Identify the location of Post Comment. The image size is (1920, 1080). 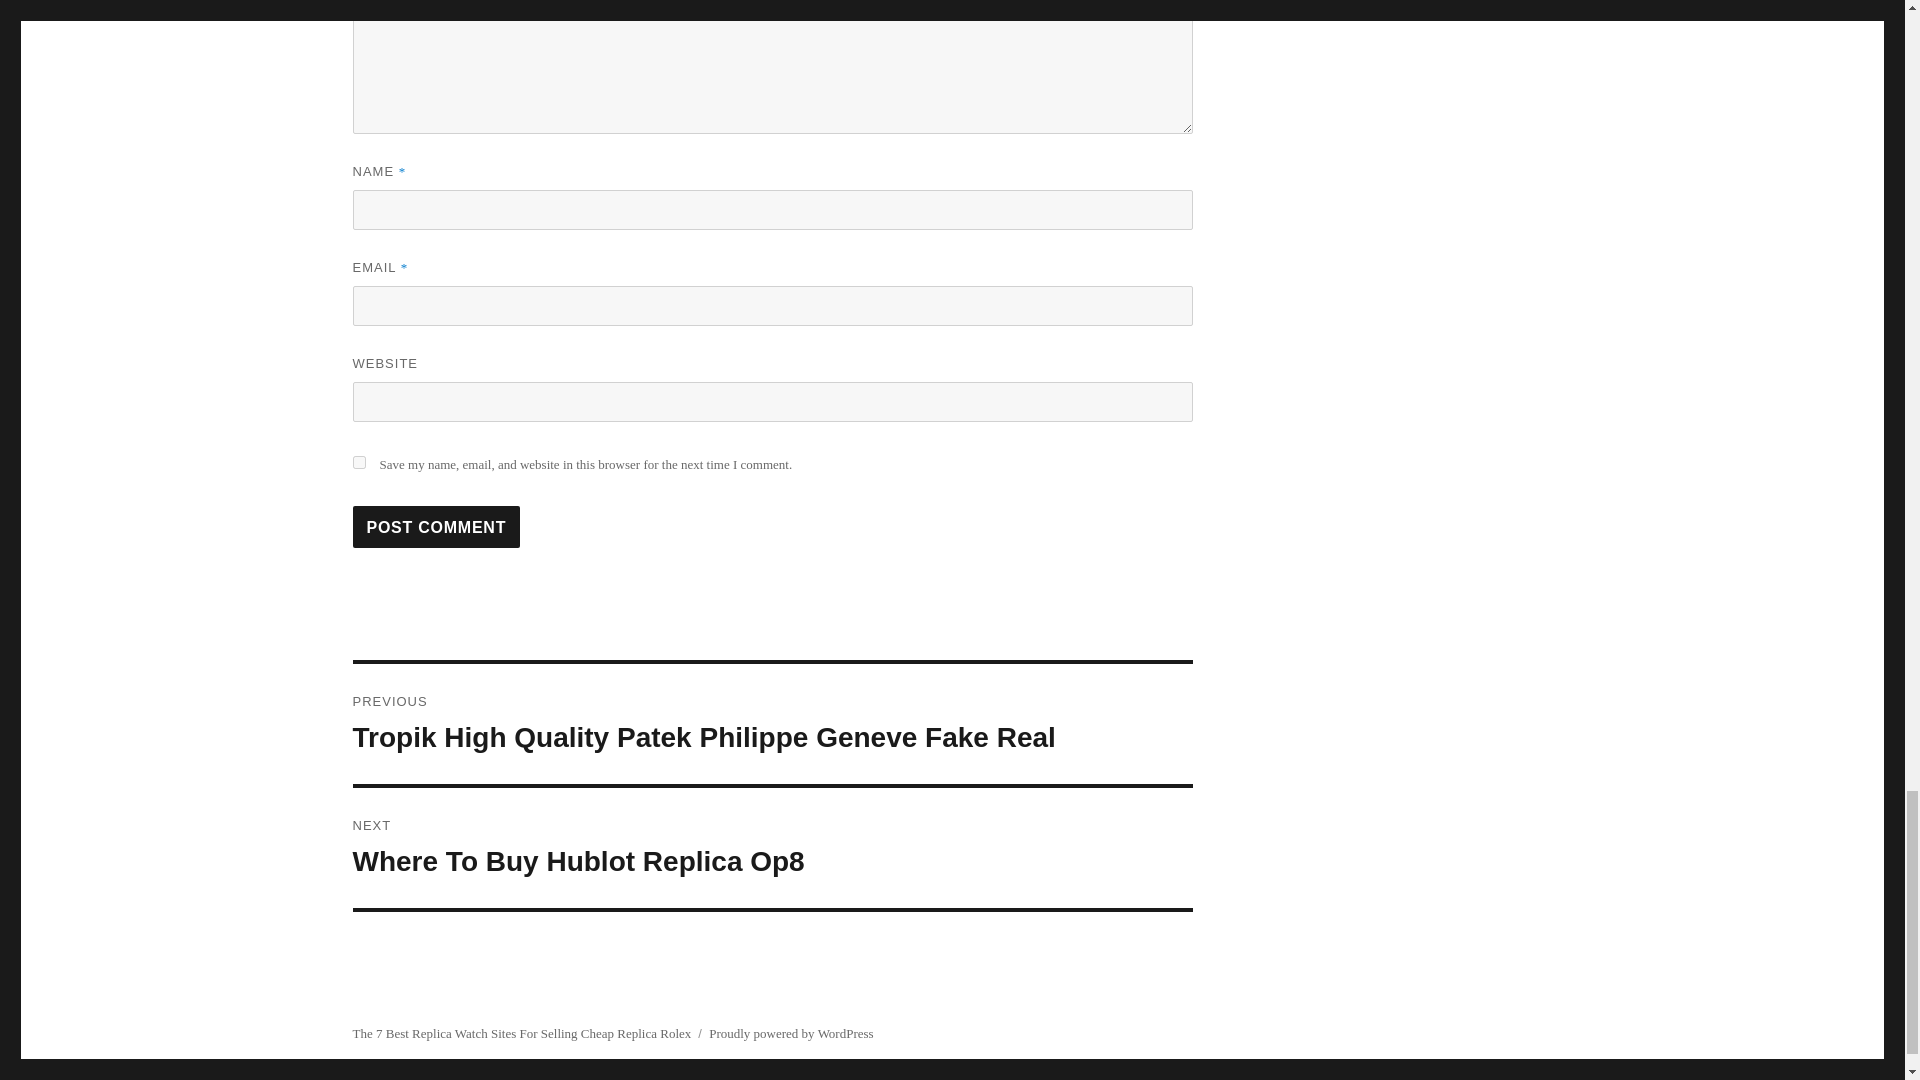
(358, 462).